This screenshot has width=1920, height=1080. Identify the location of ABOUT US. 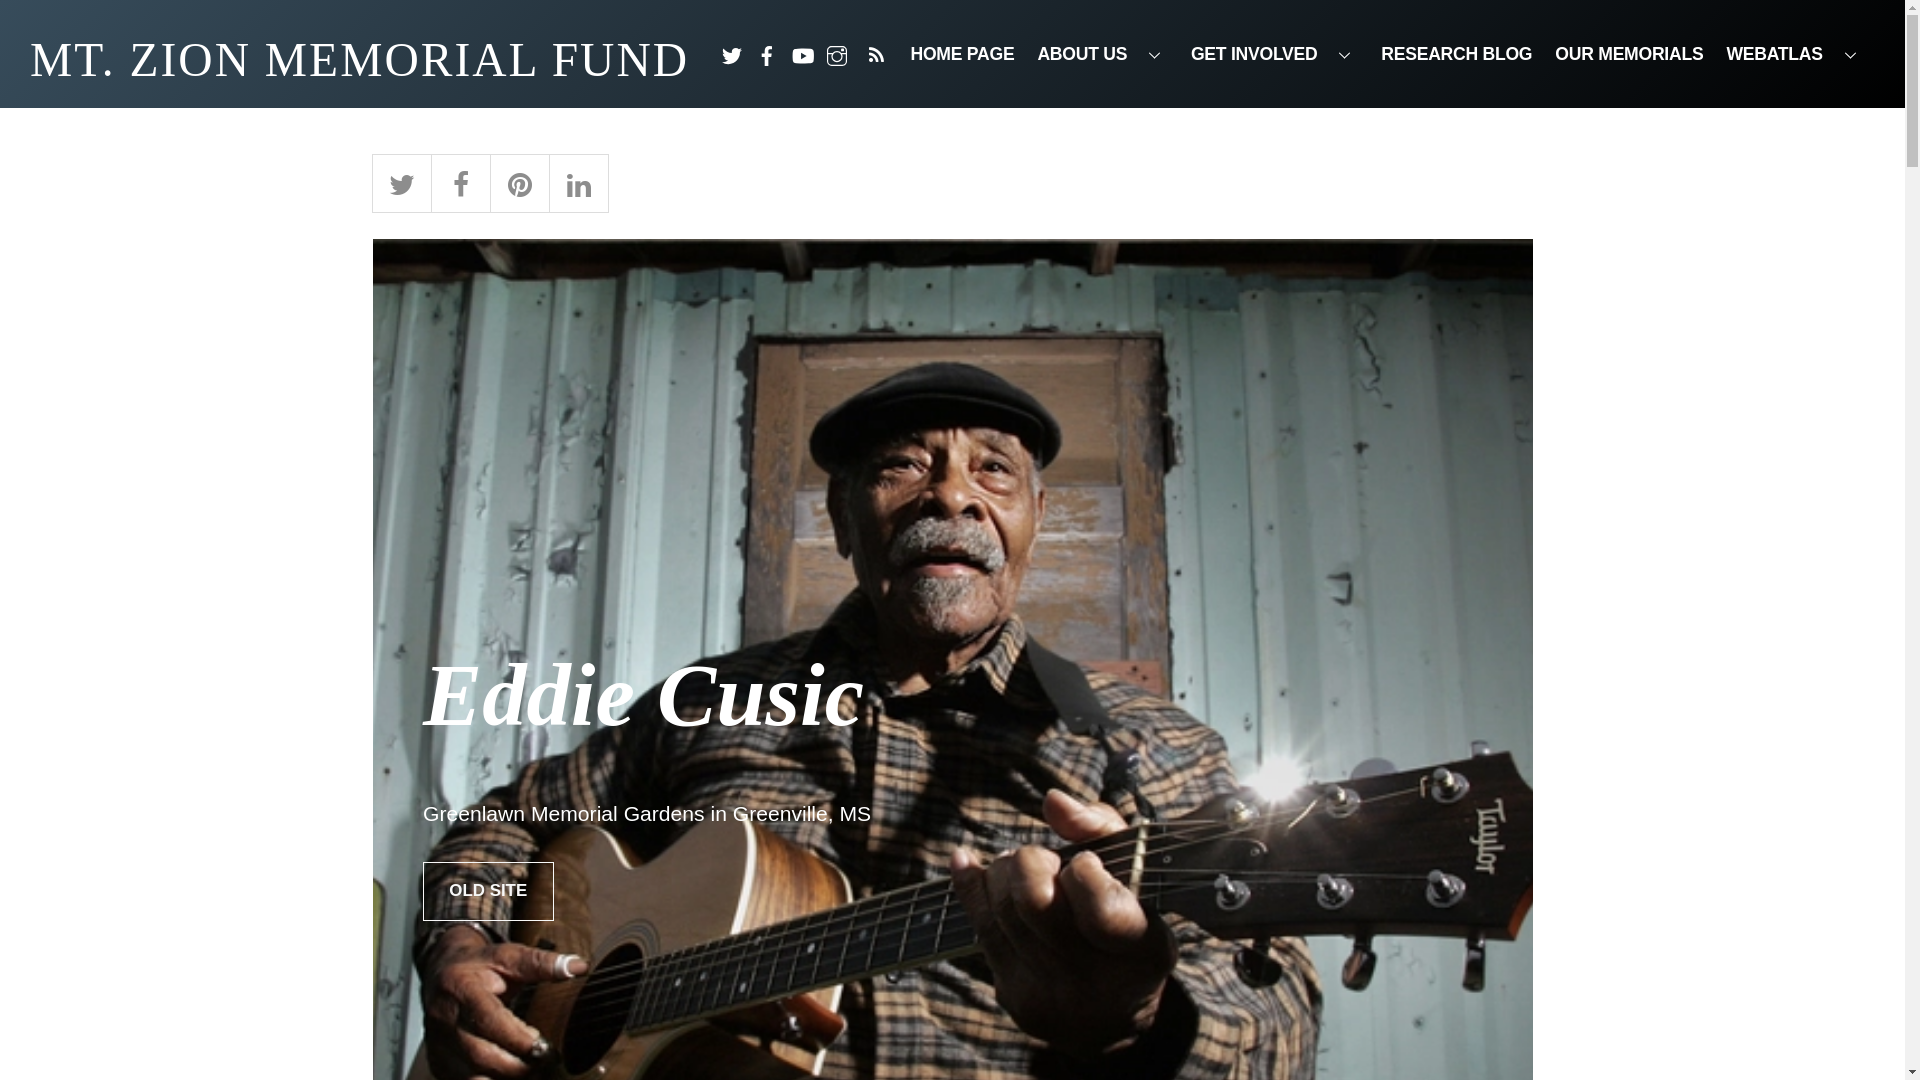
(1102, 54).